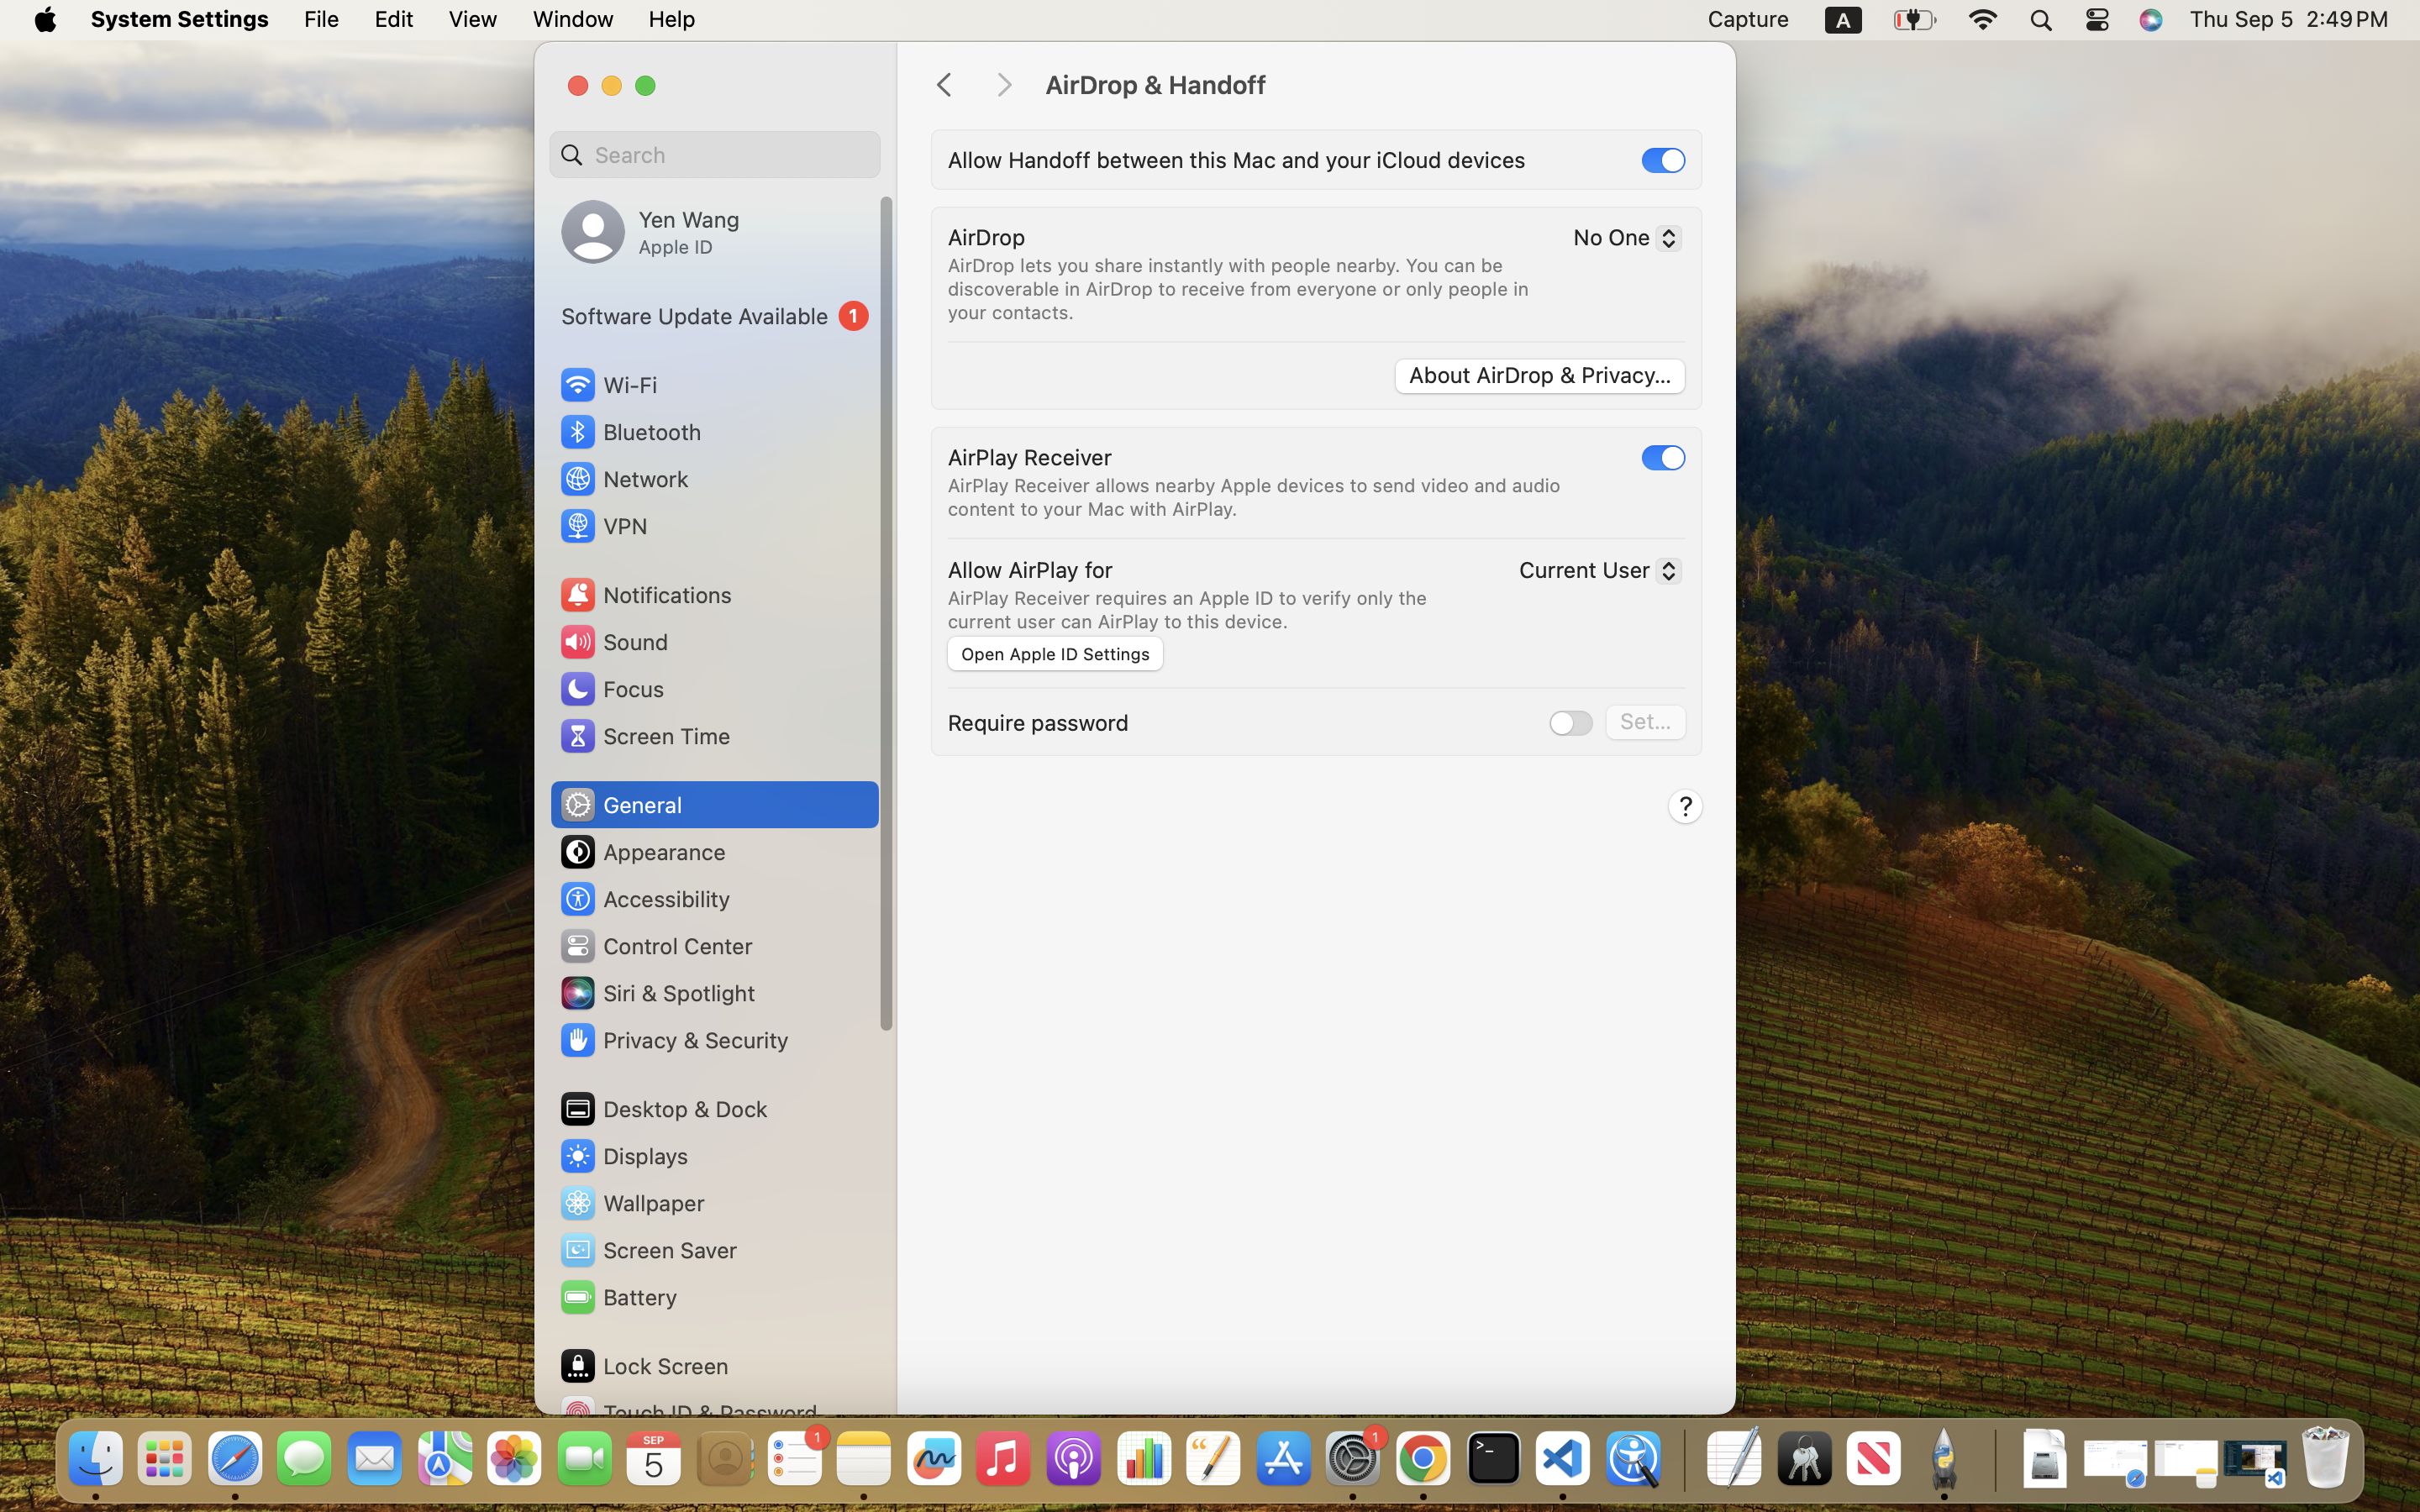  I want to click on Accessibility, so click(644, 899).